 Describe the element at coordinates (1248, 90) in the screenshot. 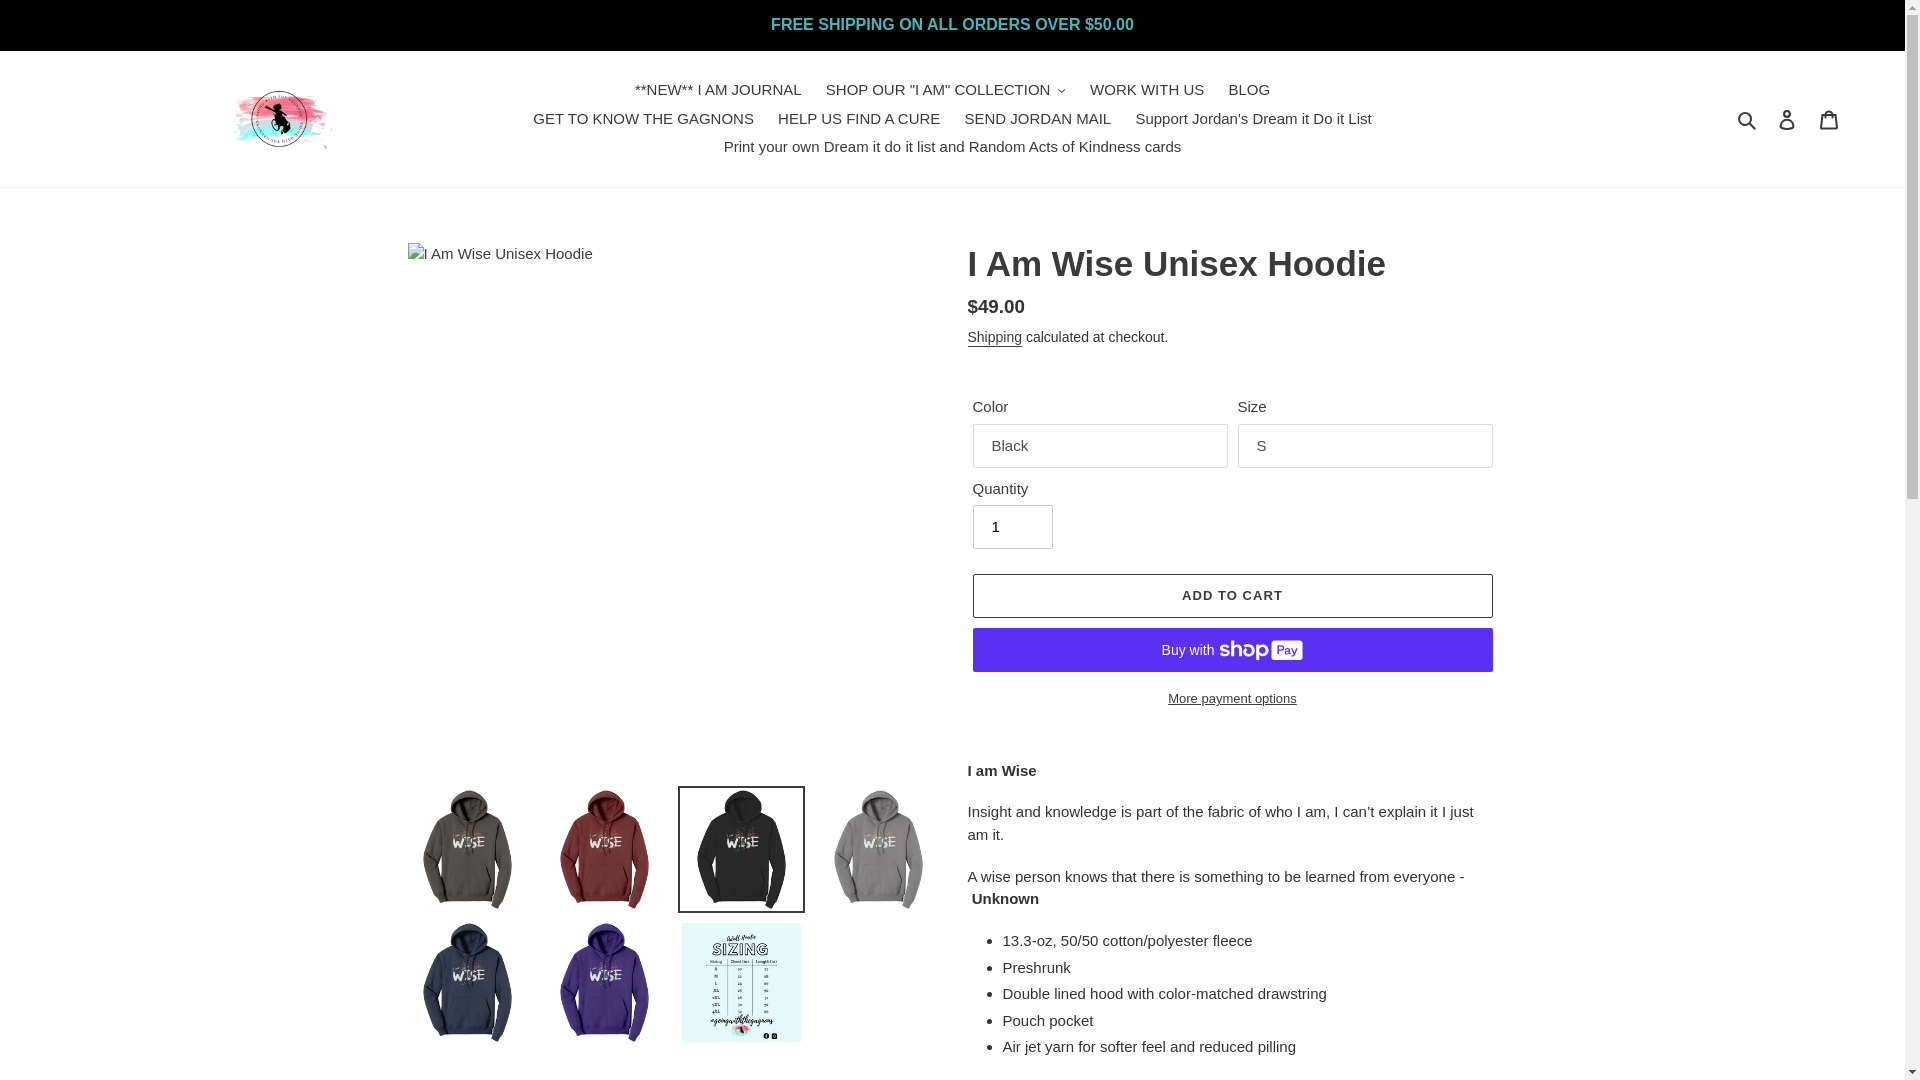

I see `BLOG` at that location.